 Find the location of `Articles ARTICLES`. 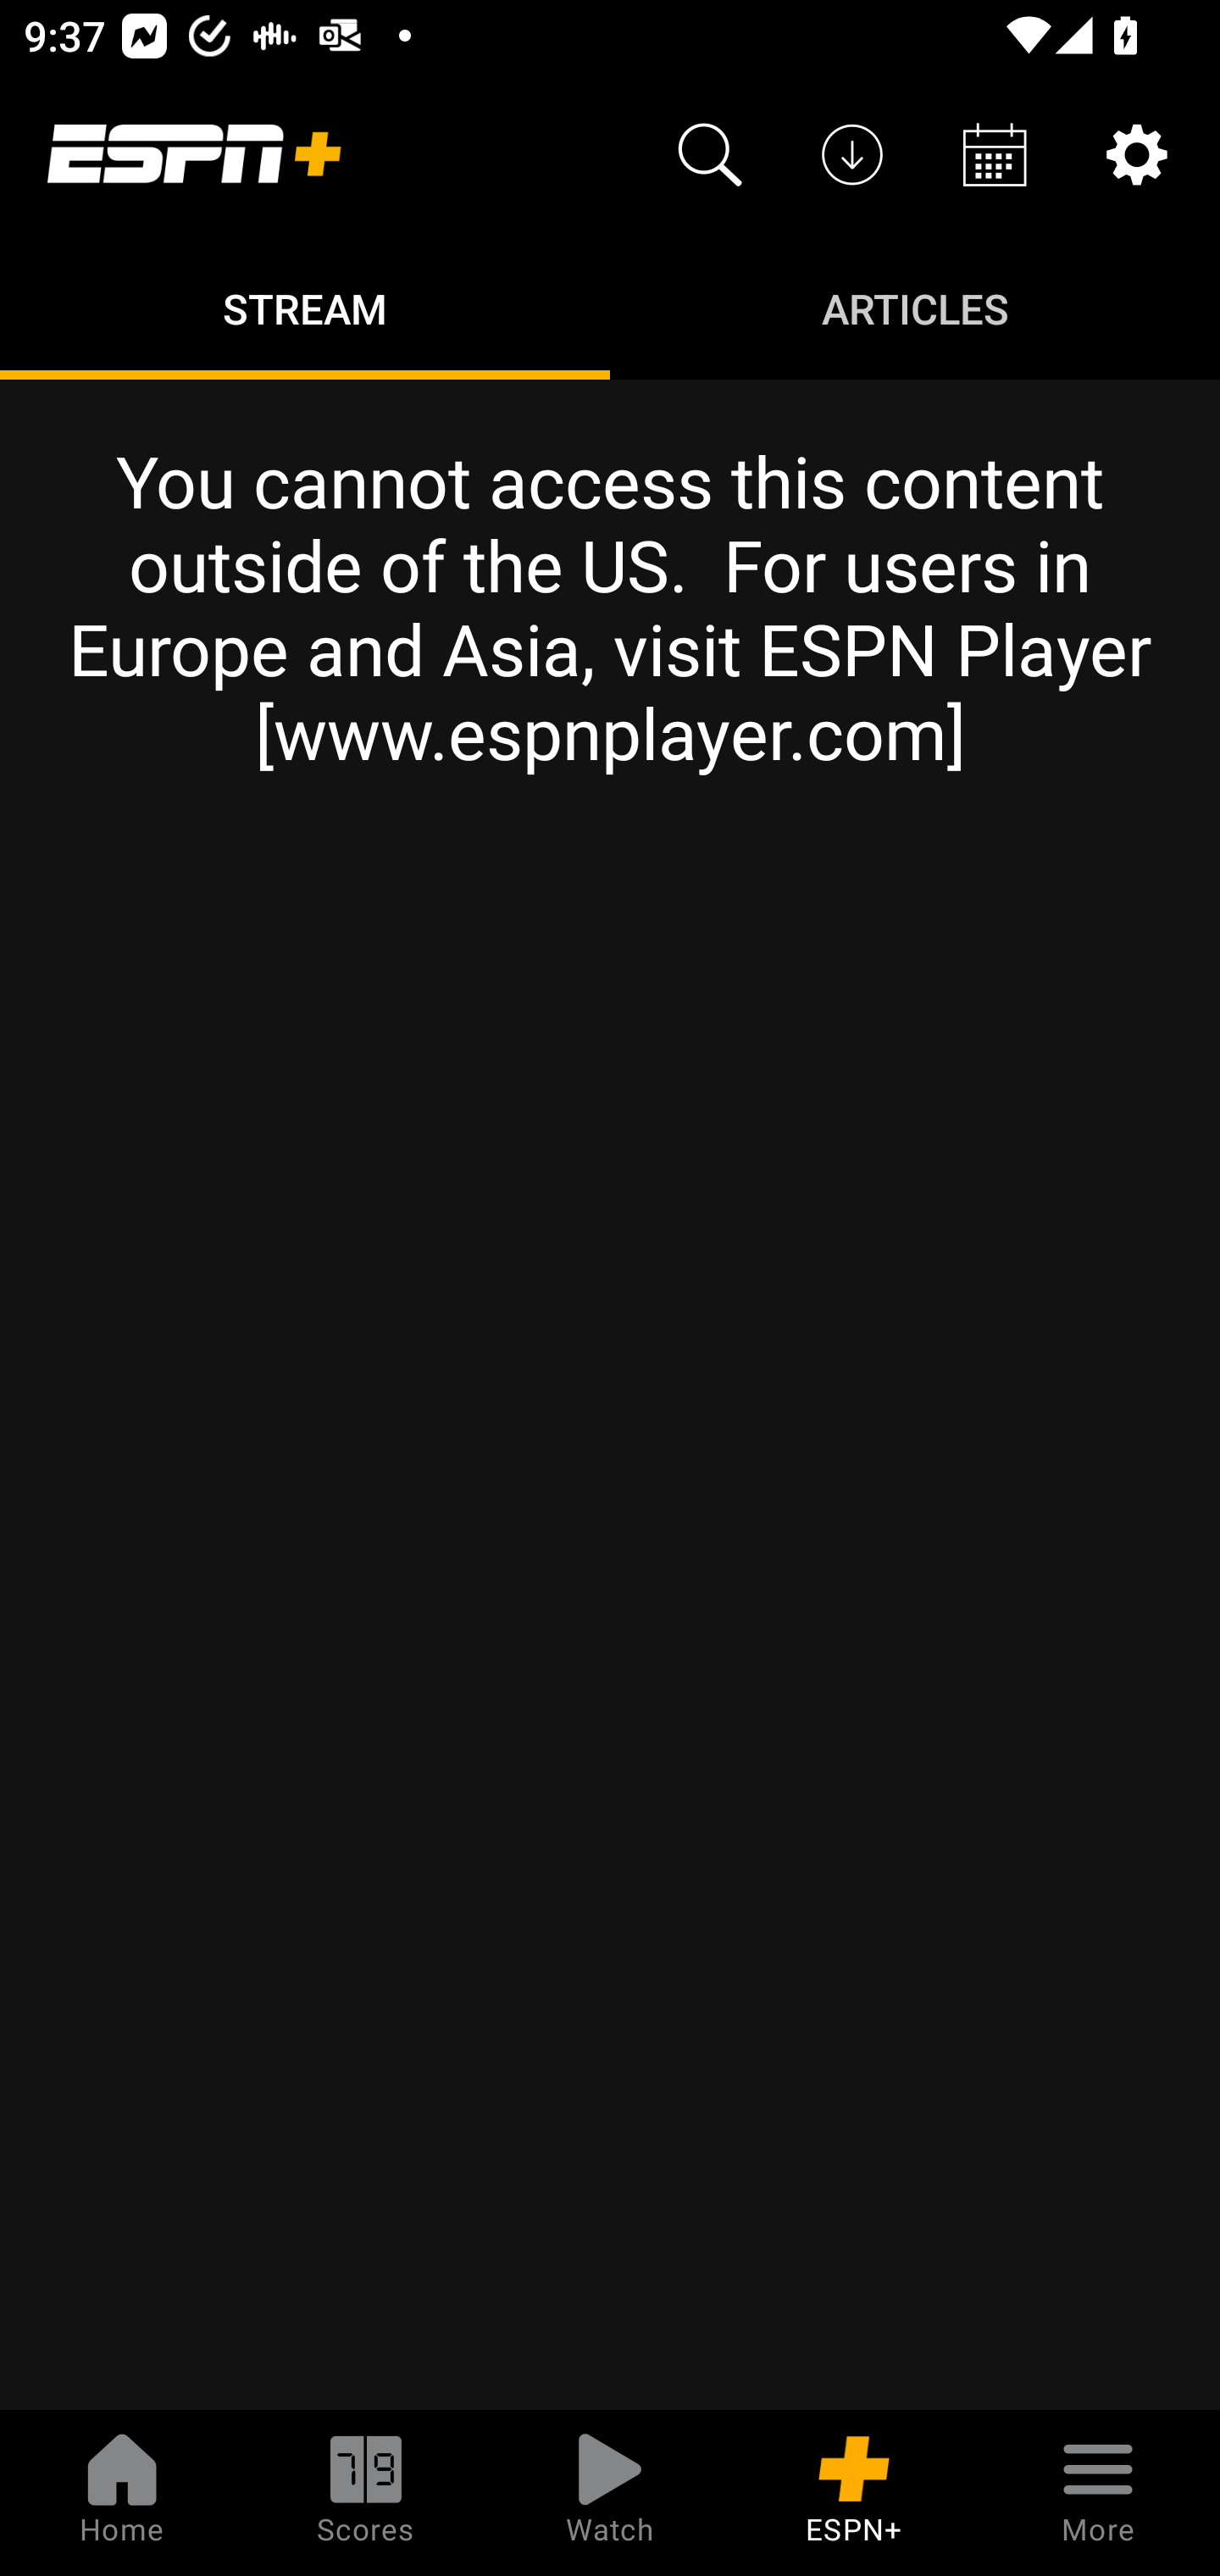

Articles ARTICLES is located at coordinates (915, 307).